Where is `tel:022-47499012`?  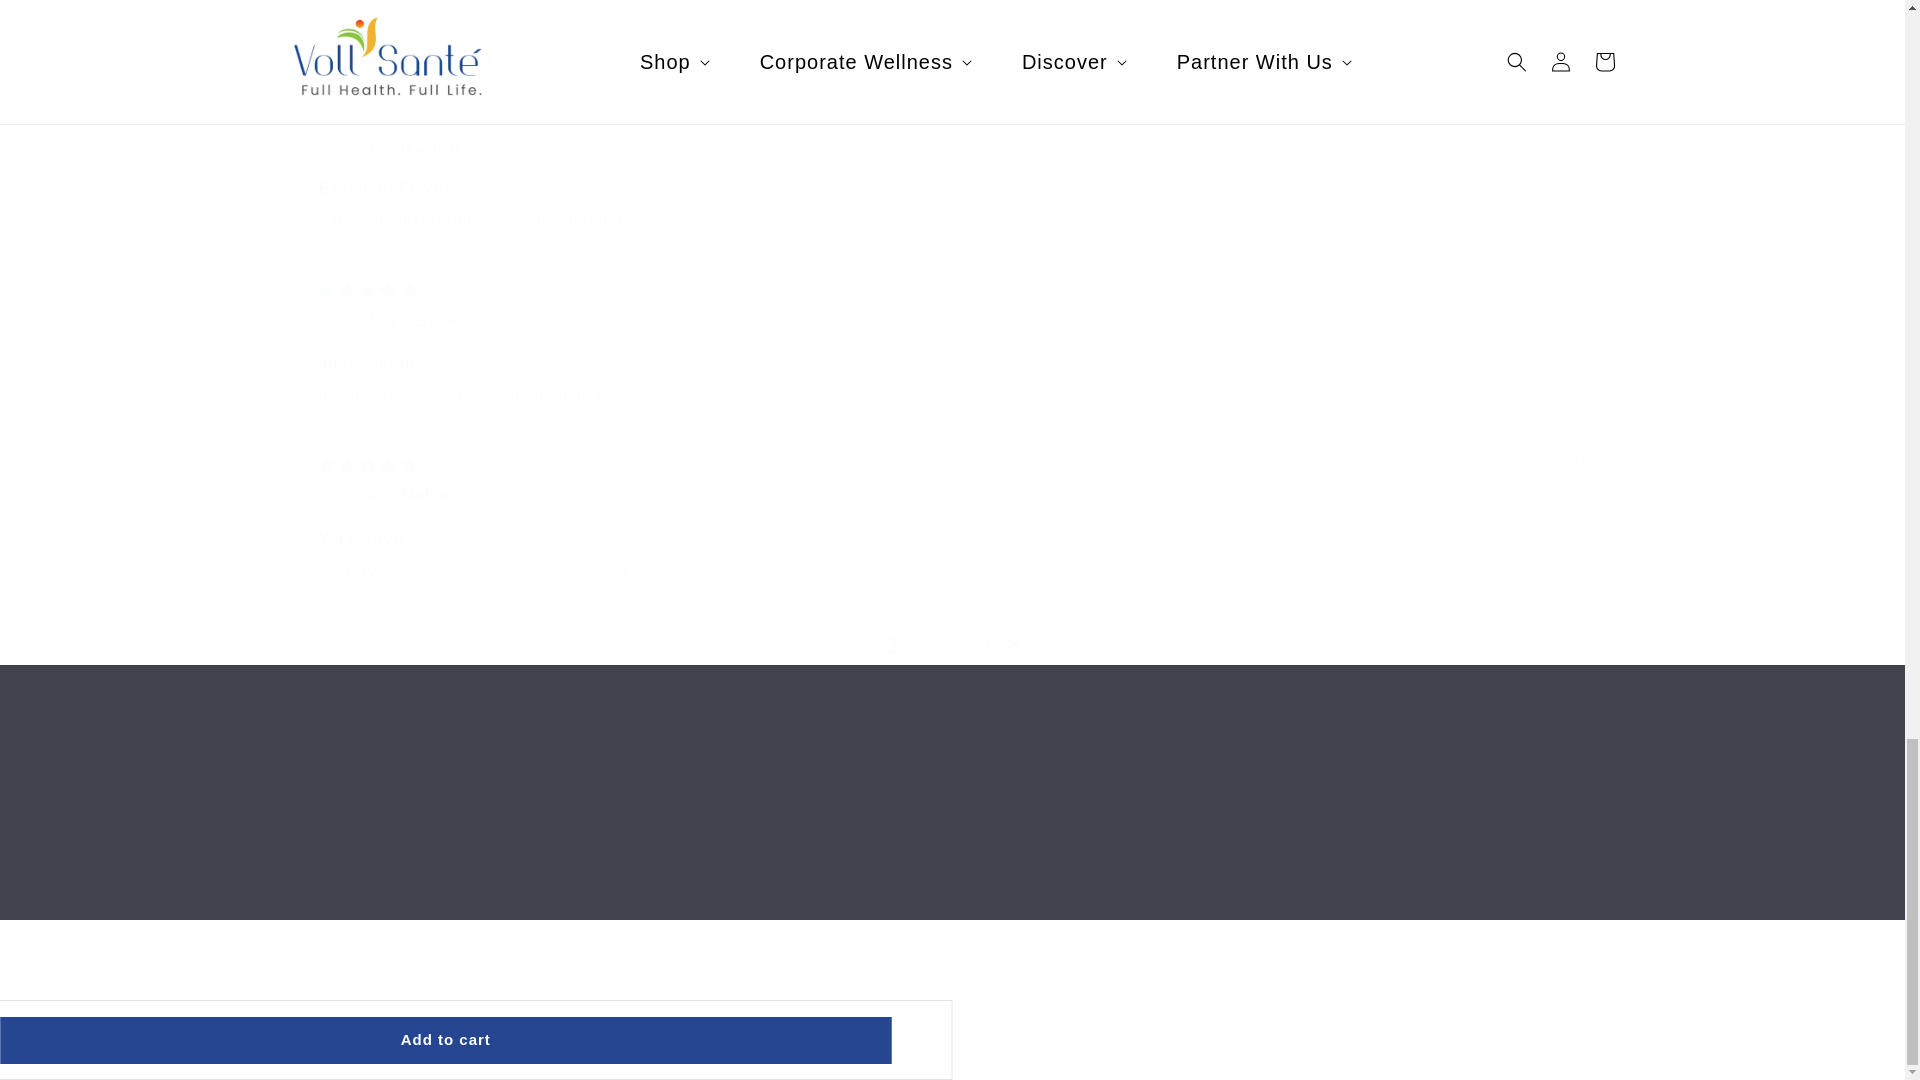 tel:022-47499012 is located at coordinates (348, 868).